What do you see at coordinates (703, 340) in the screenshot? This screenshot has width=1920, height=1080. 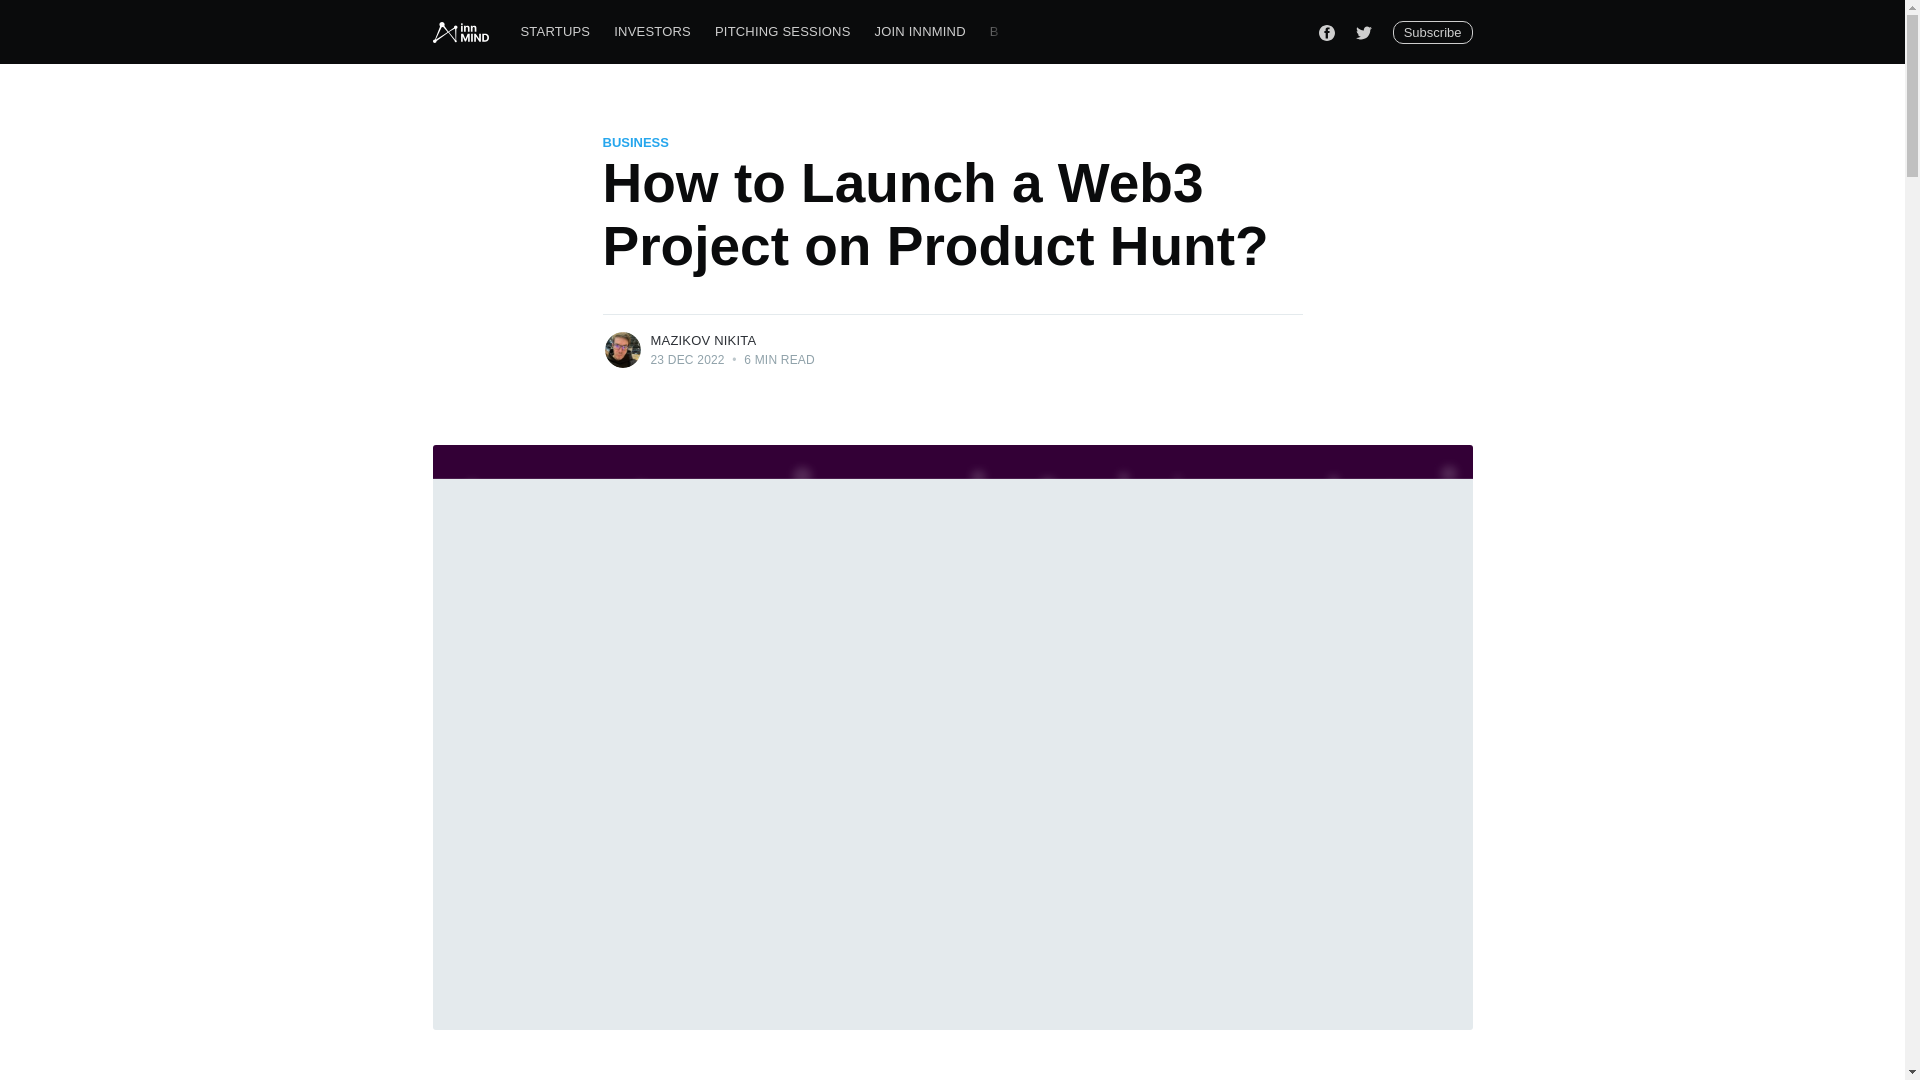 I see `MAZIKOV NIKITA` at bounding box center [703, 340].